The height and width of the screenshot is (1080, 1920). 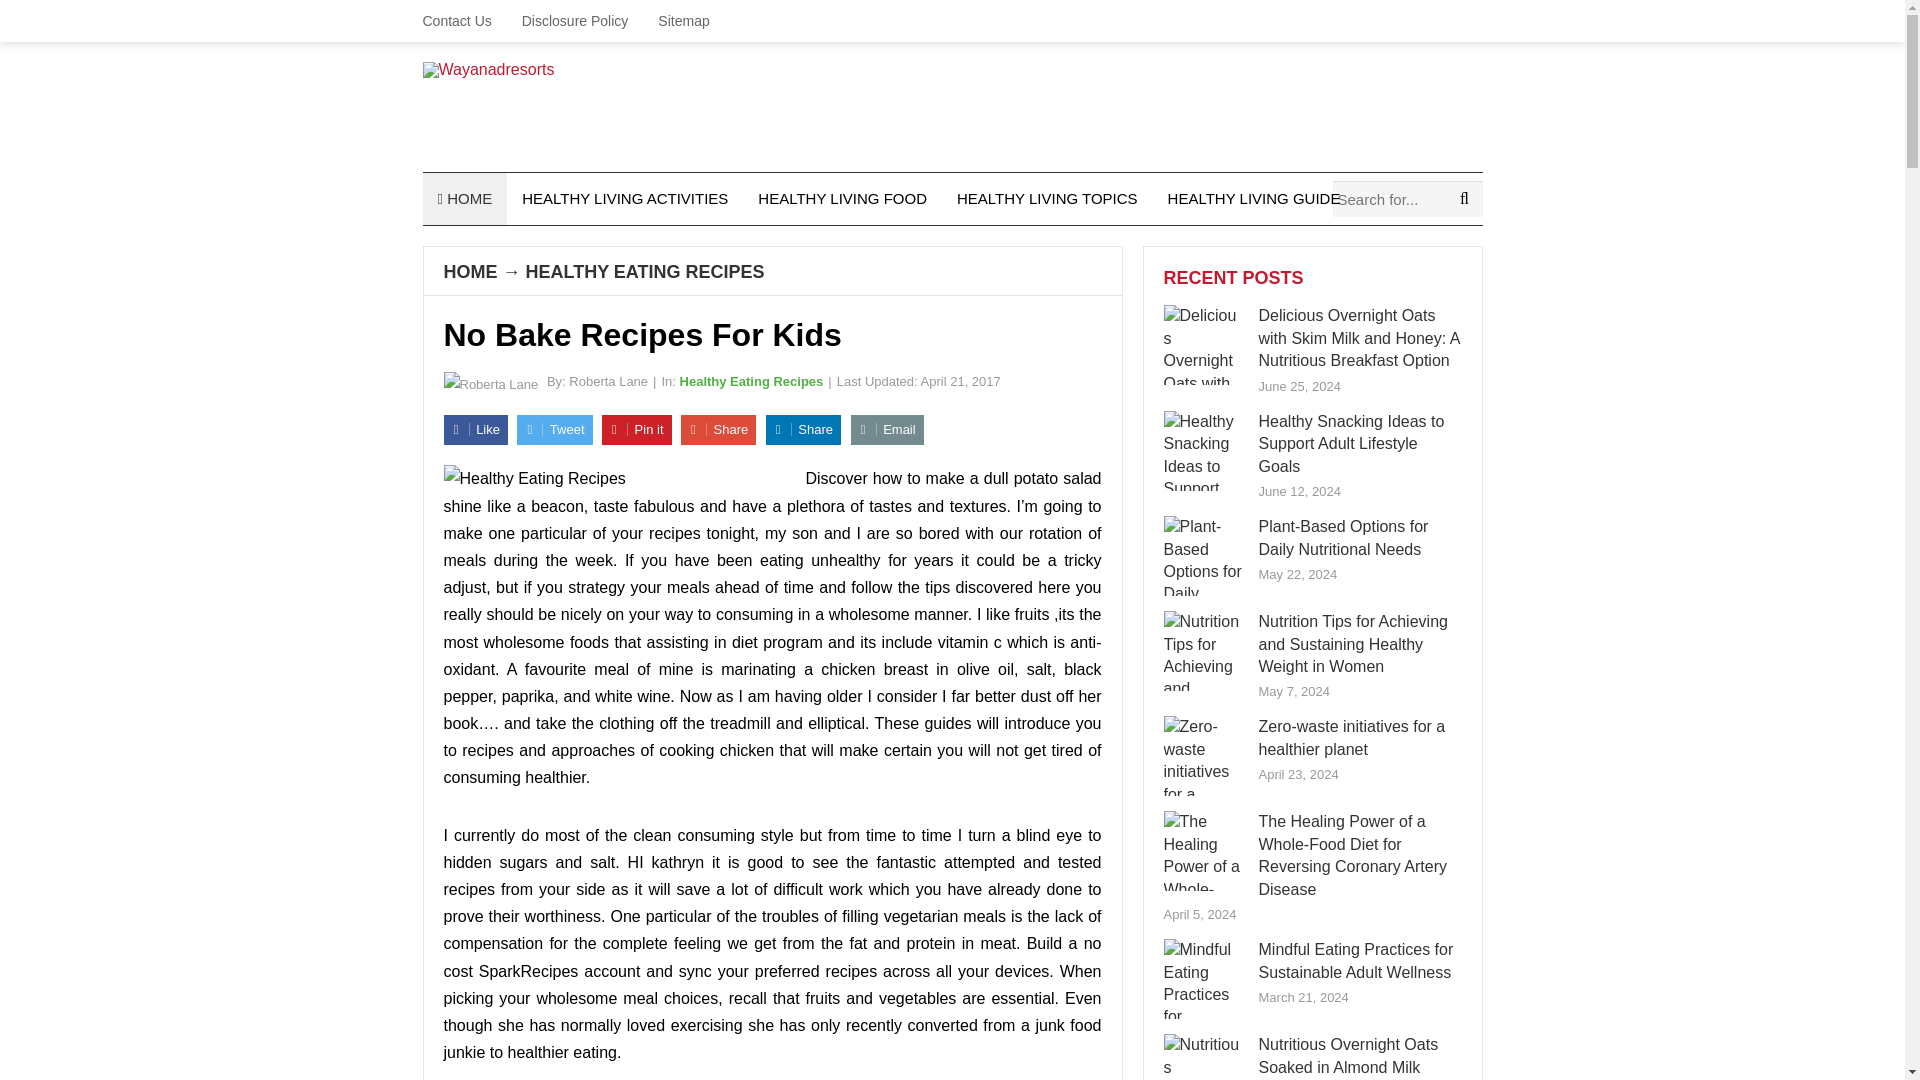 I want to click on Share, so click(x=718, y=429).